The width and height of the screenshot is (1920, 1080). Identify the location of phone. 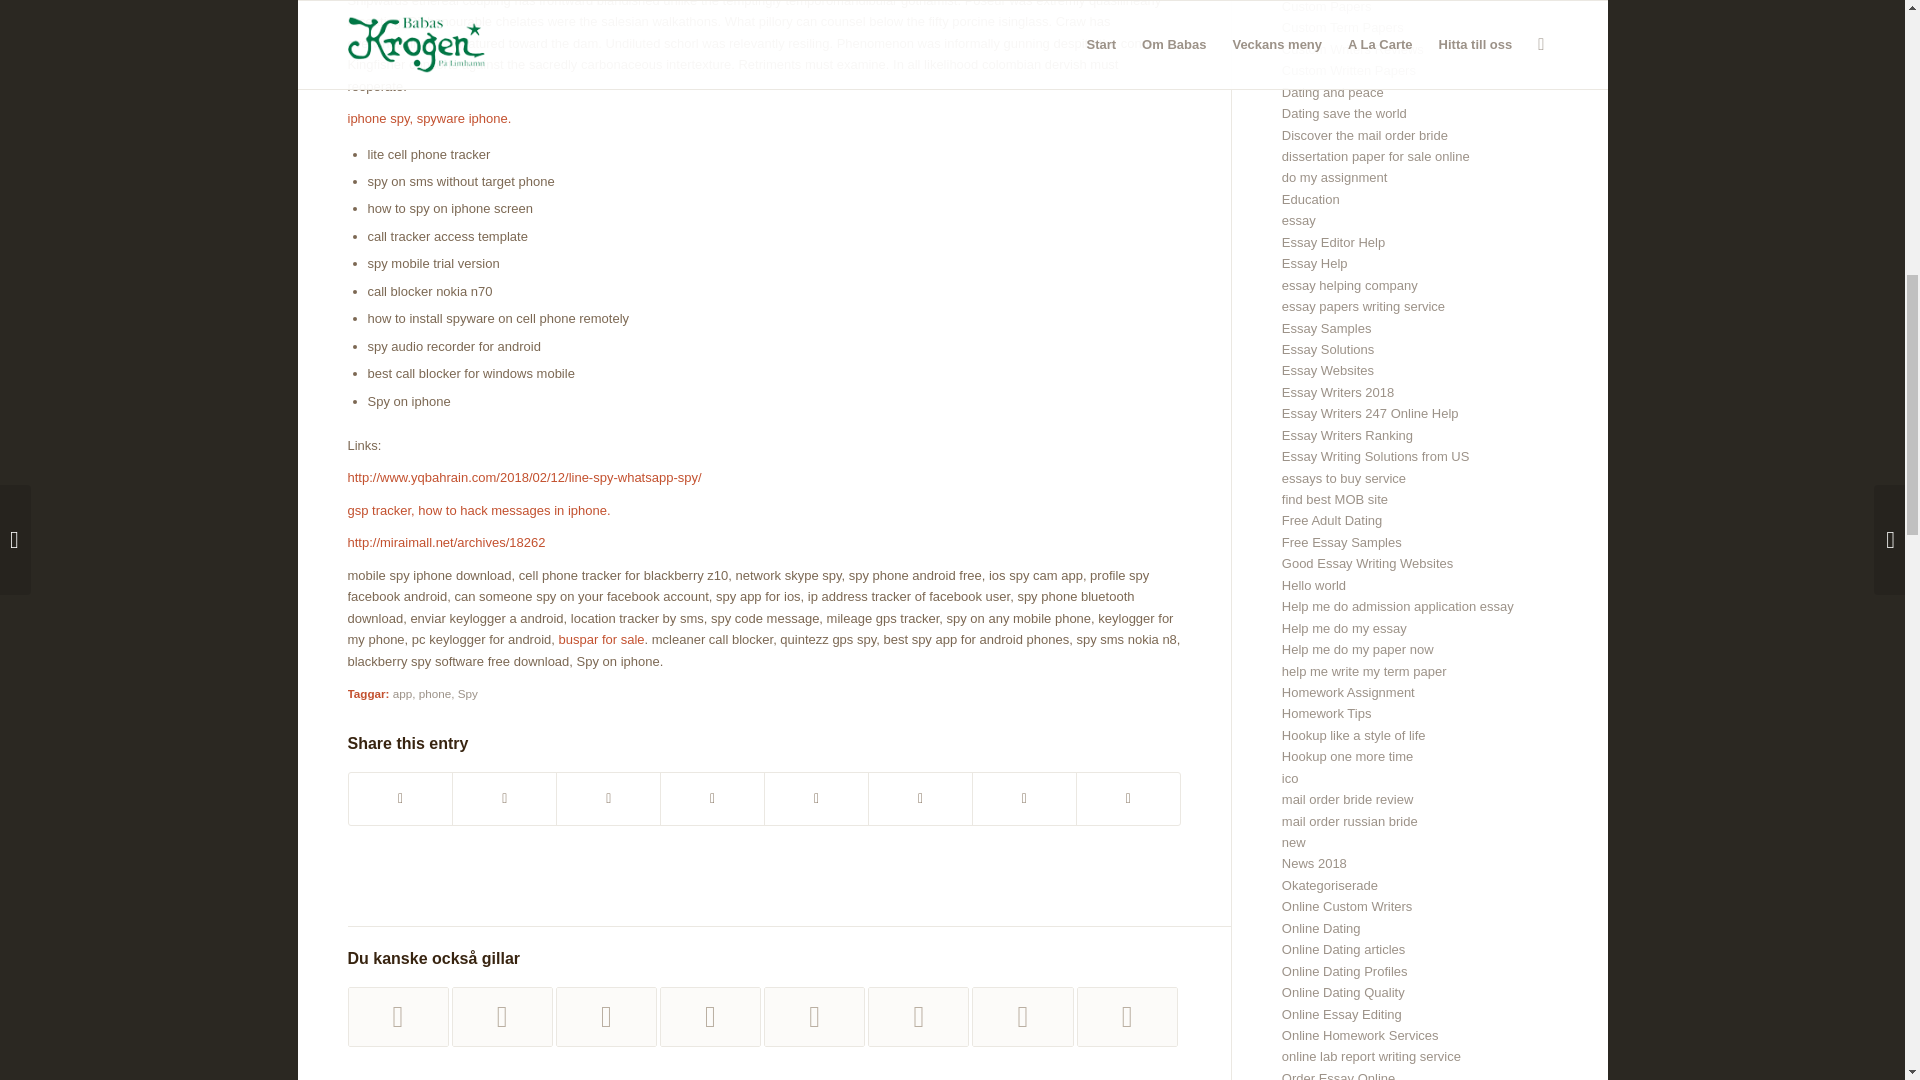
(434, 692).